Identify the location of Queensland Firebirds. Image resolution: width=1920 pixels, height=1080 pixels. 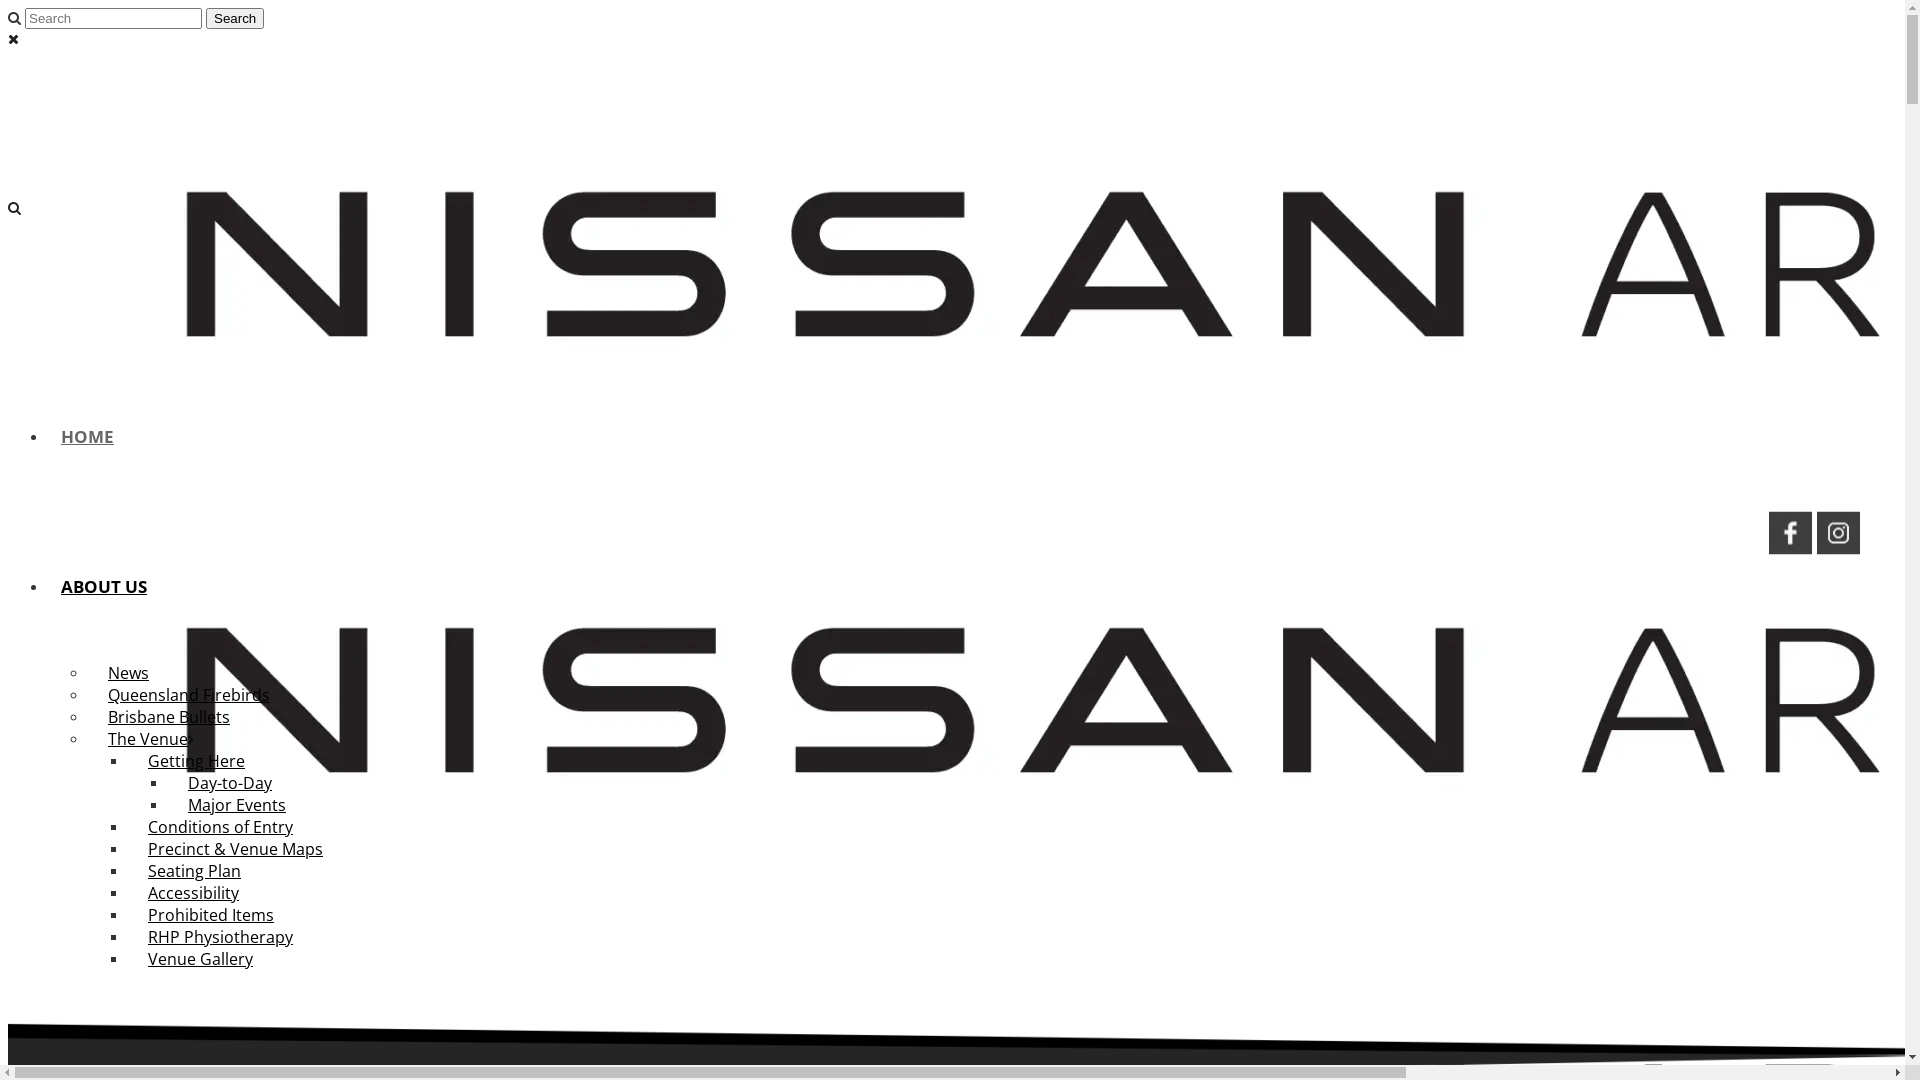
(189, 695).